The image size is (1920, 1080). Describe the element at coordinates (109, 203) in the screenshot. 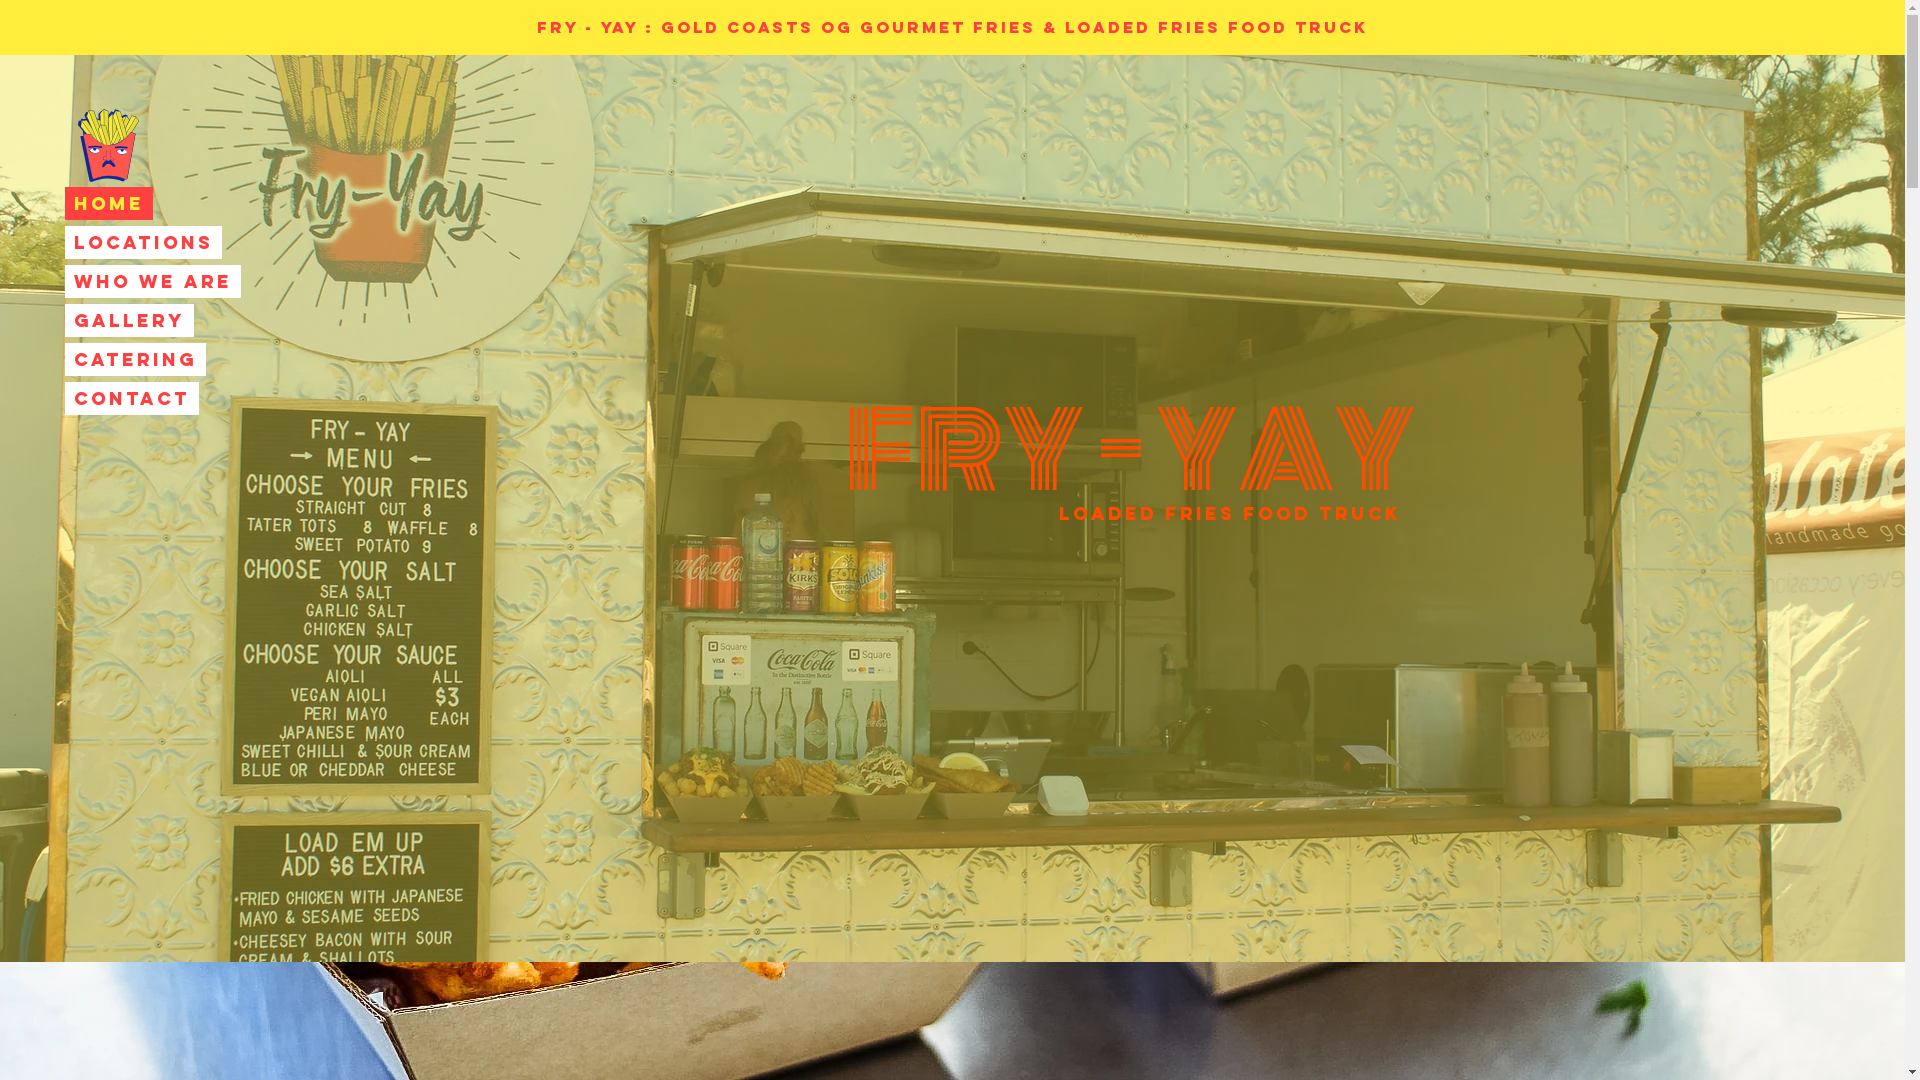

I see `Home` at that location.